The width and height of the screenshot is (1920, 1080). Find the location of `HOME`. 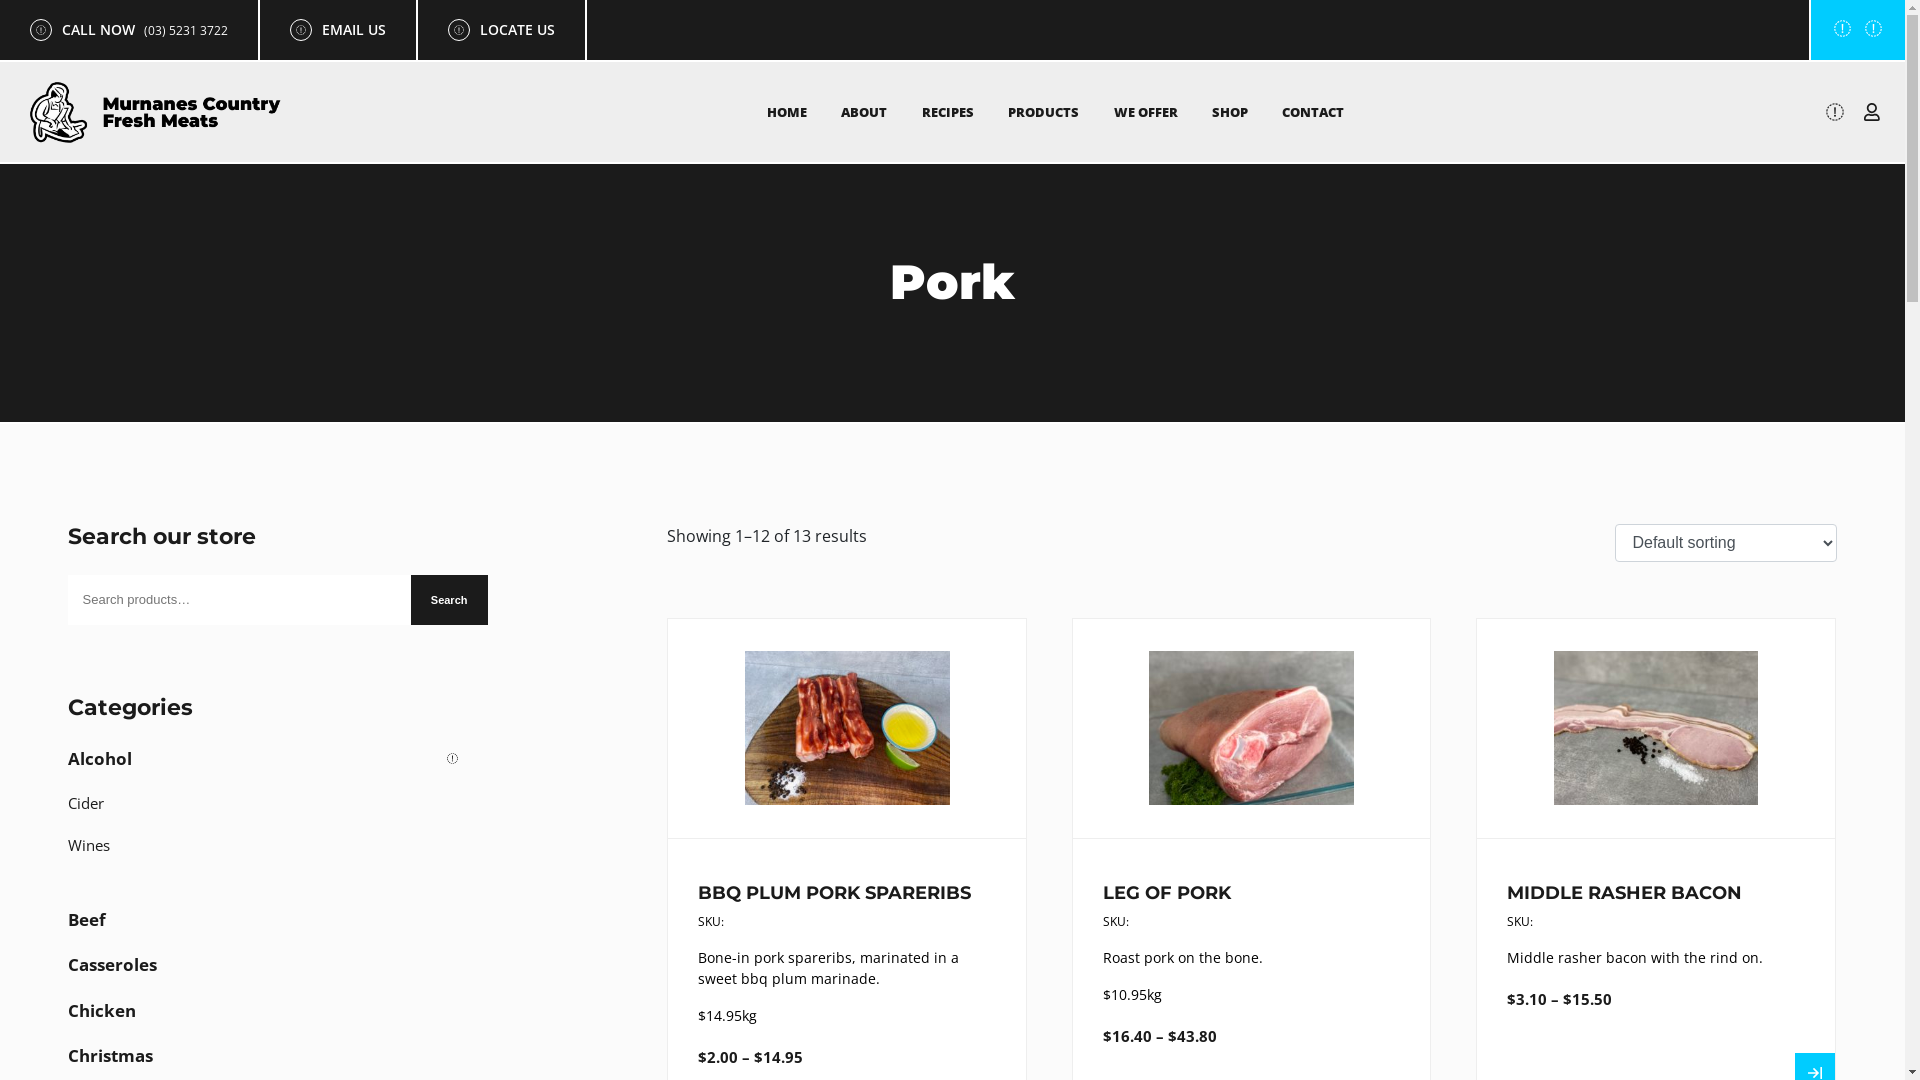

HOME is located at coordinates (787, 112).